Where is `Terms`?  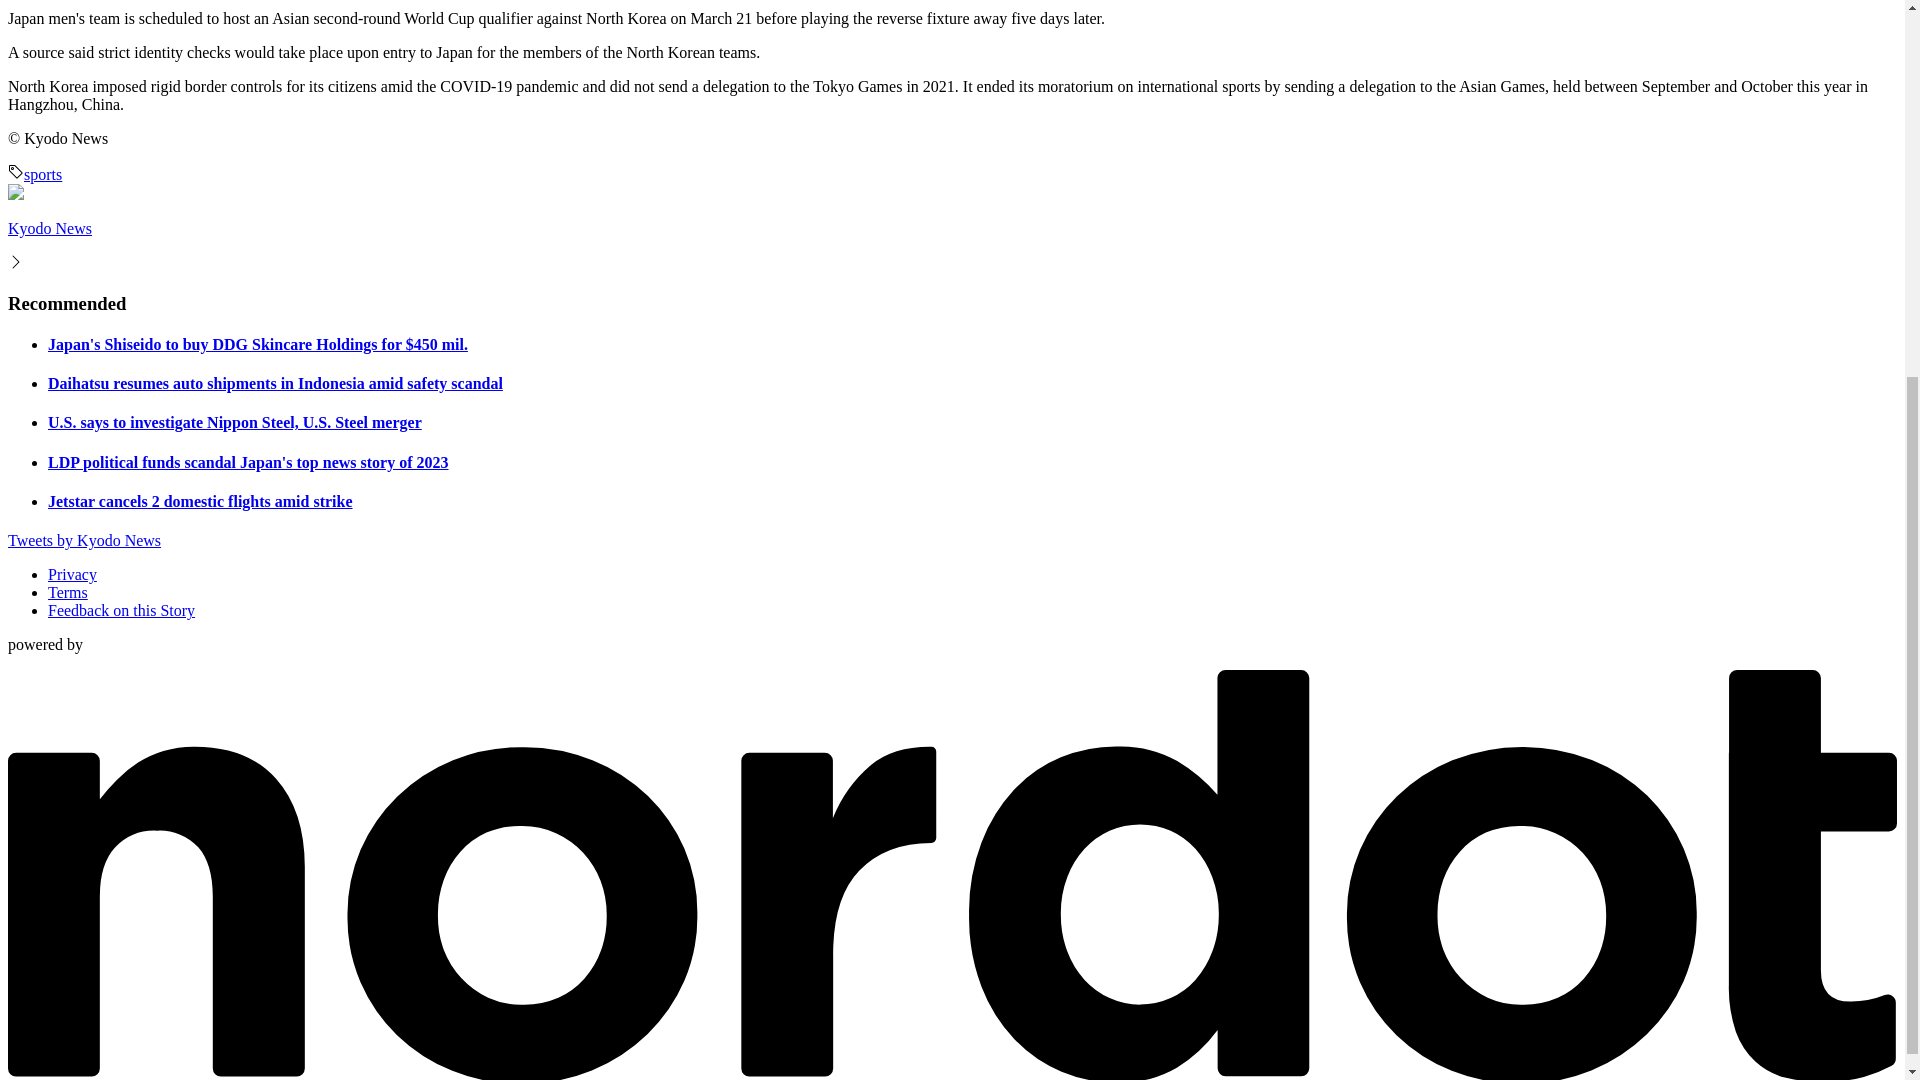 Terms is located at coordinates (68, 592).